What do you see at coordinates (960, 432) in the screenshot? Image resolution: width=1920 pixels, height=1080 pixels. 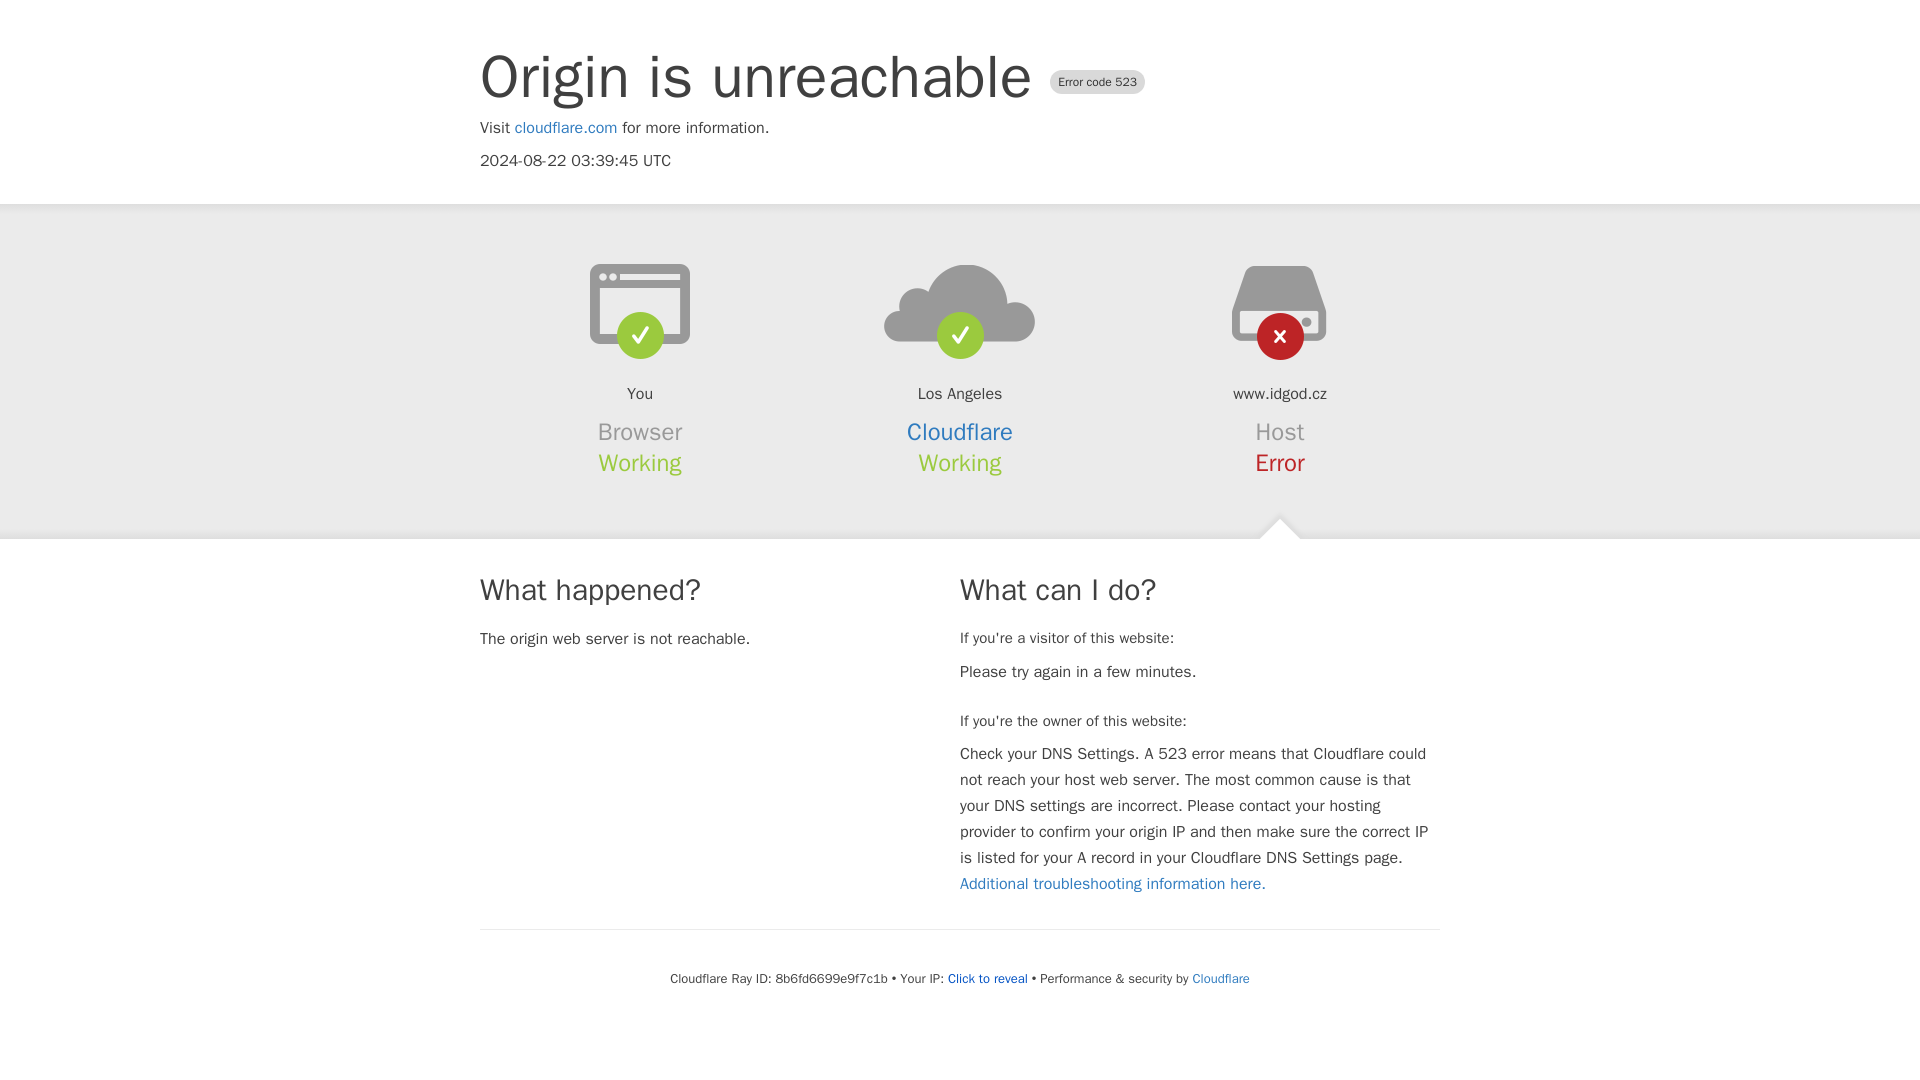 I see `Cloudflare` at bounding box center [960, 432].